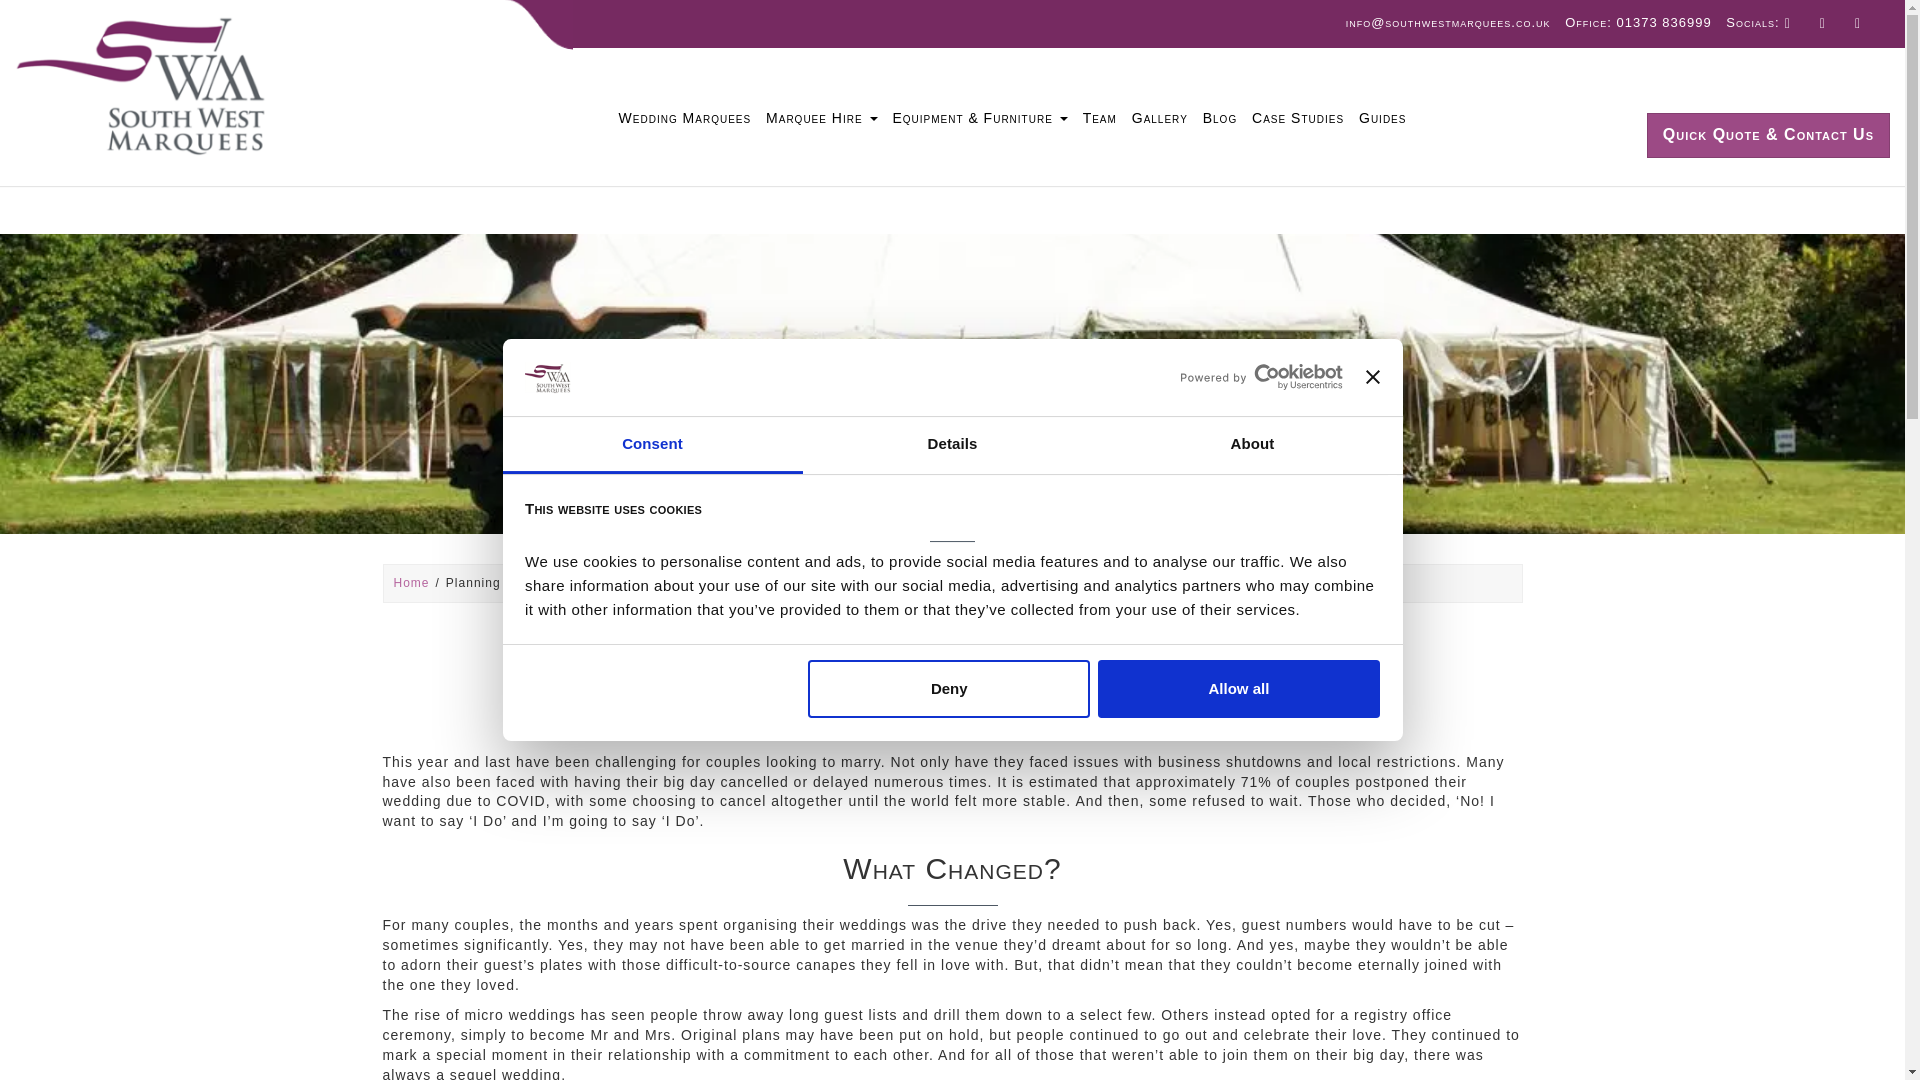 The height and width of the screenshot is (1080, 1920). I want to click on About, so click(1252, 445).